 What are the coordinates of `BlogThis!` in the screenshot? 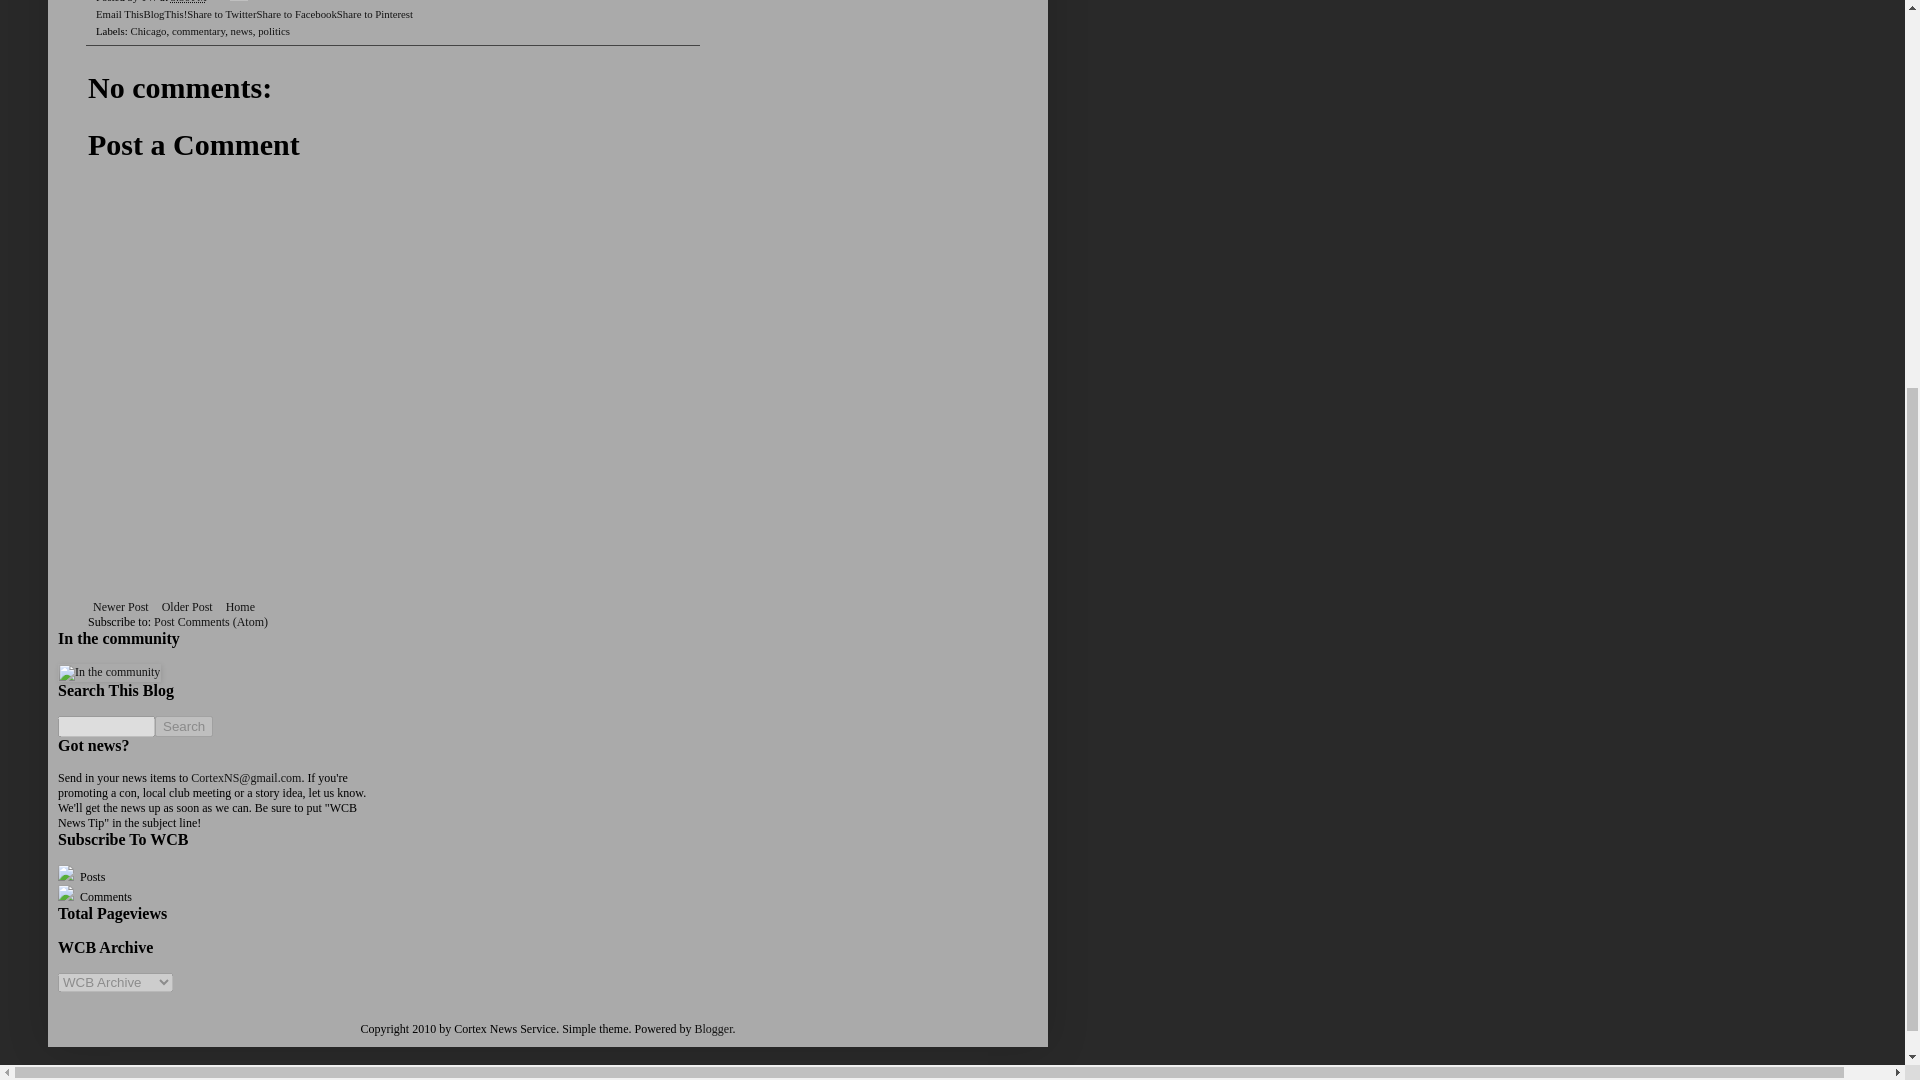 It's located at (164, 14).